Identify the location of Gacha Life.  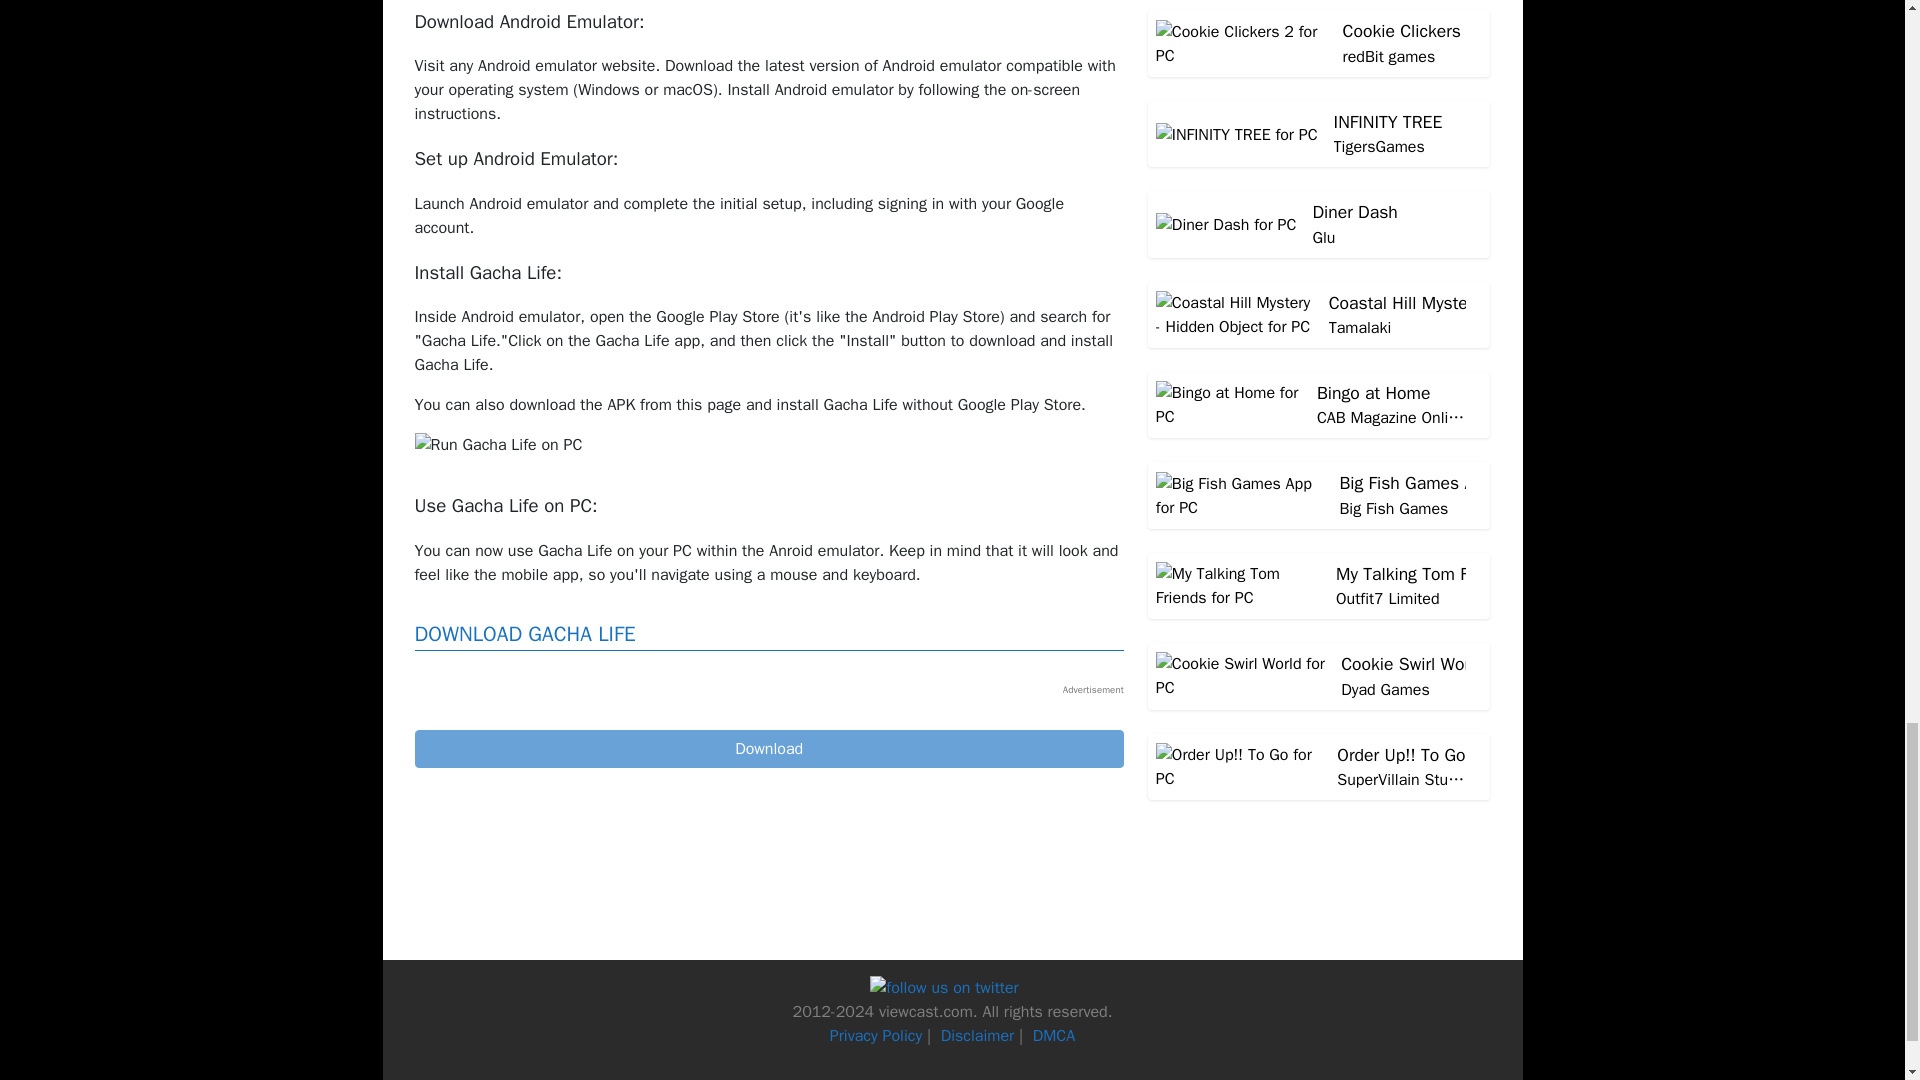
(768, 748).